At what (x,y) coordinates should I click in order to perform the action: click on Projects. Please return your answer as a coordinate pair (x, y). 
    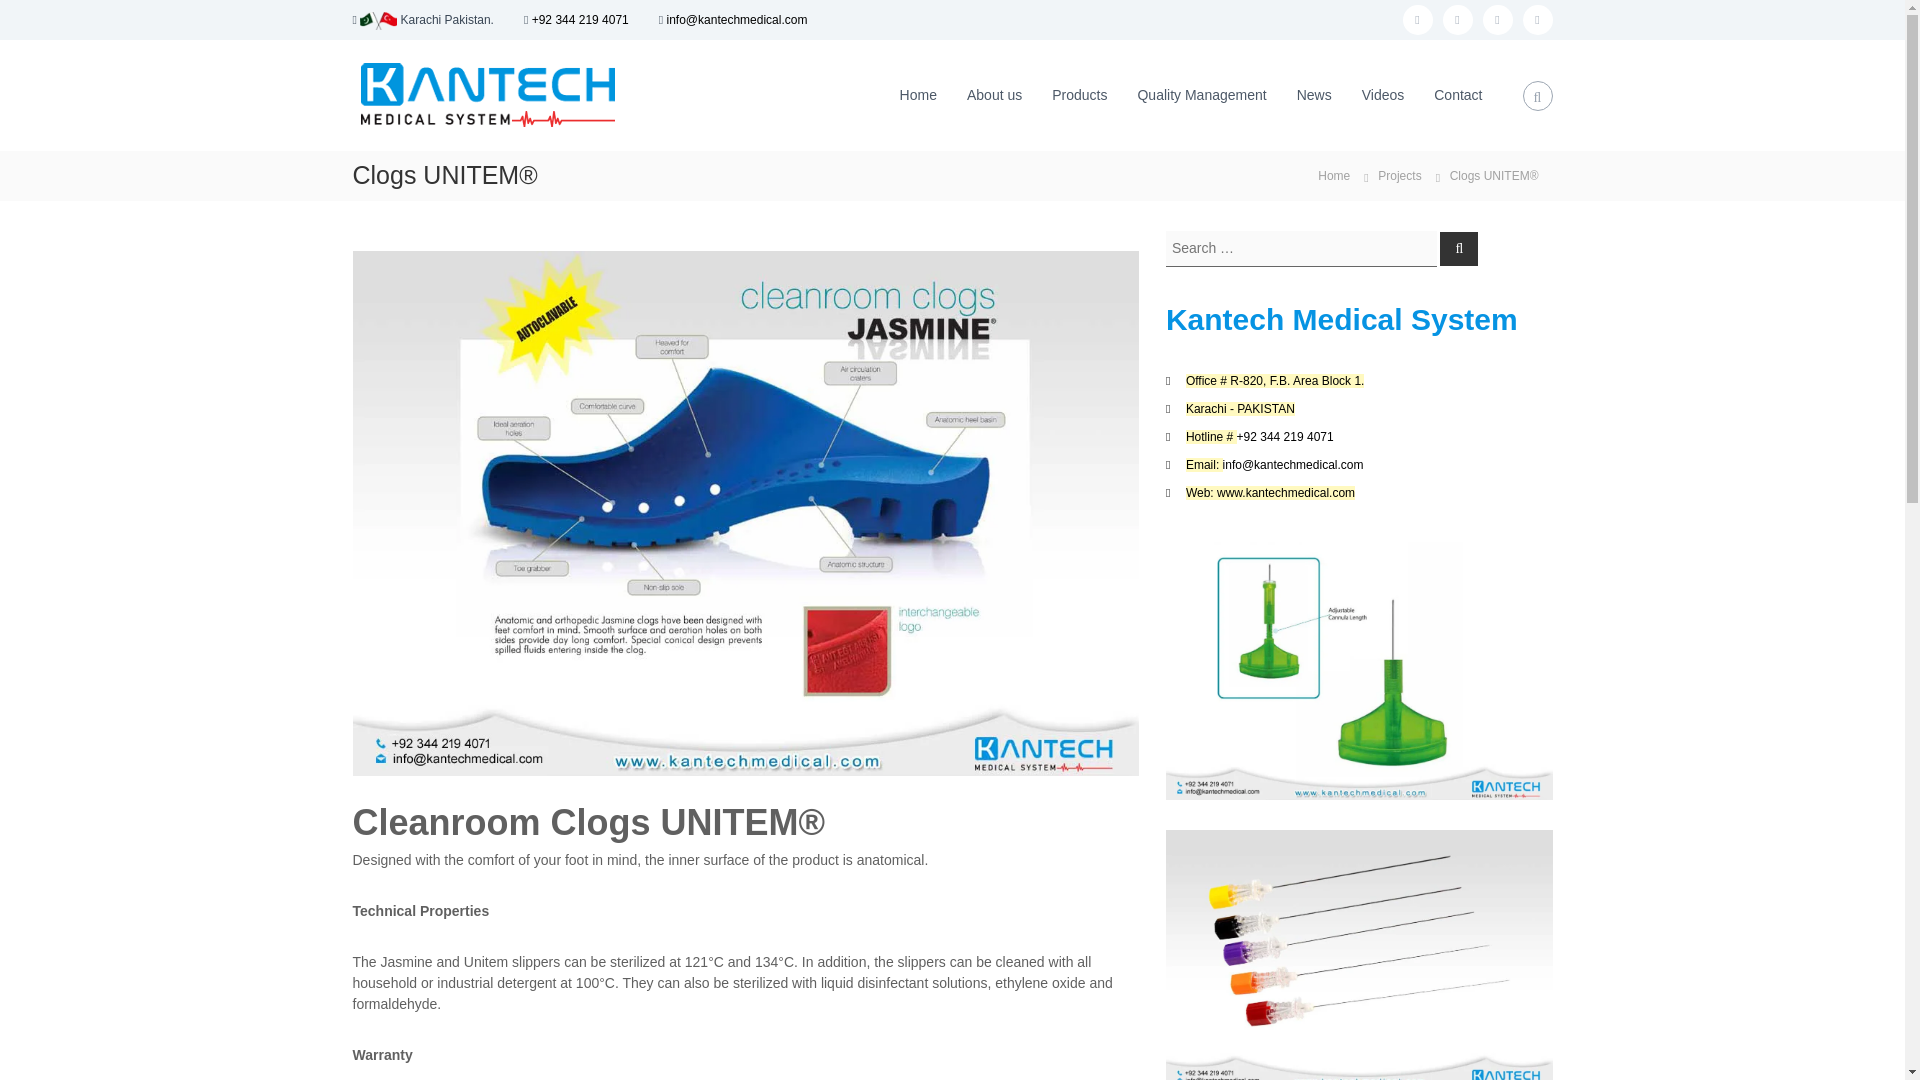
    Looking at the image, I should click on (1398, 174).